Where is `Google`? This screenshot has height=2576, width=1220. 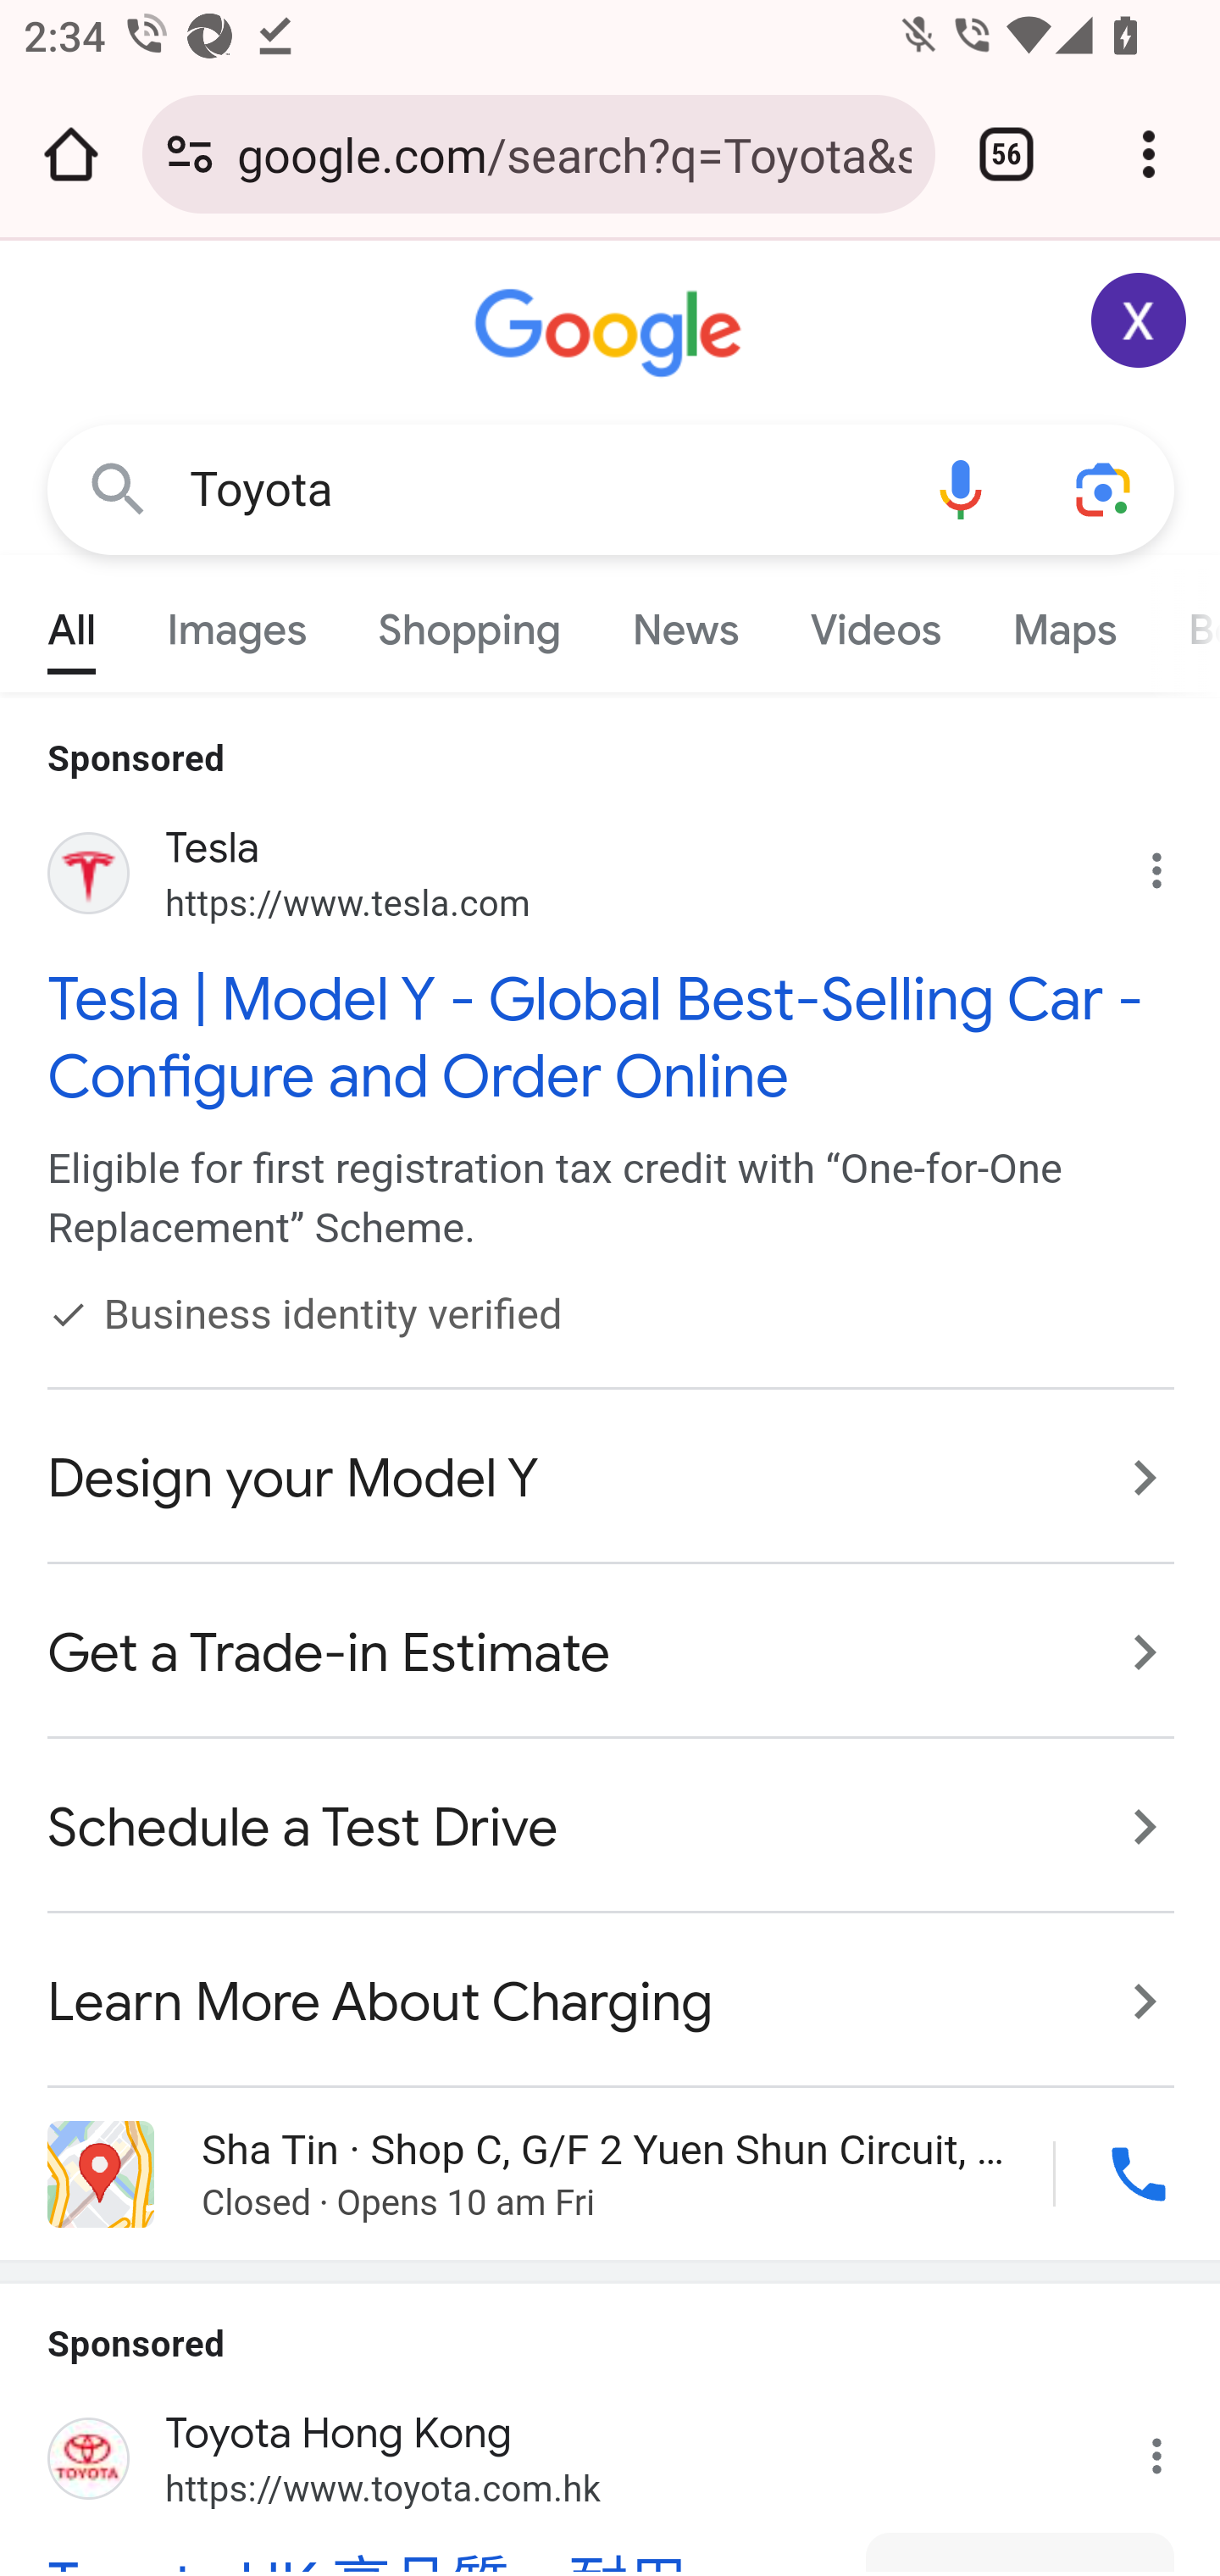 Google is located at coordinates (612, 334).